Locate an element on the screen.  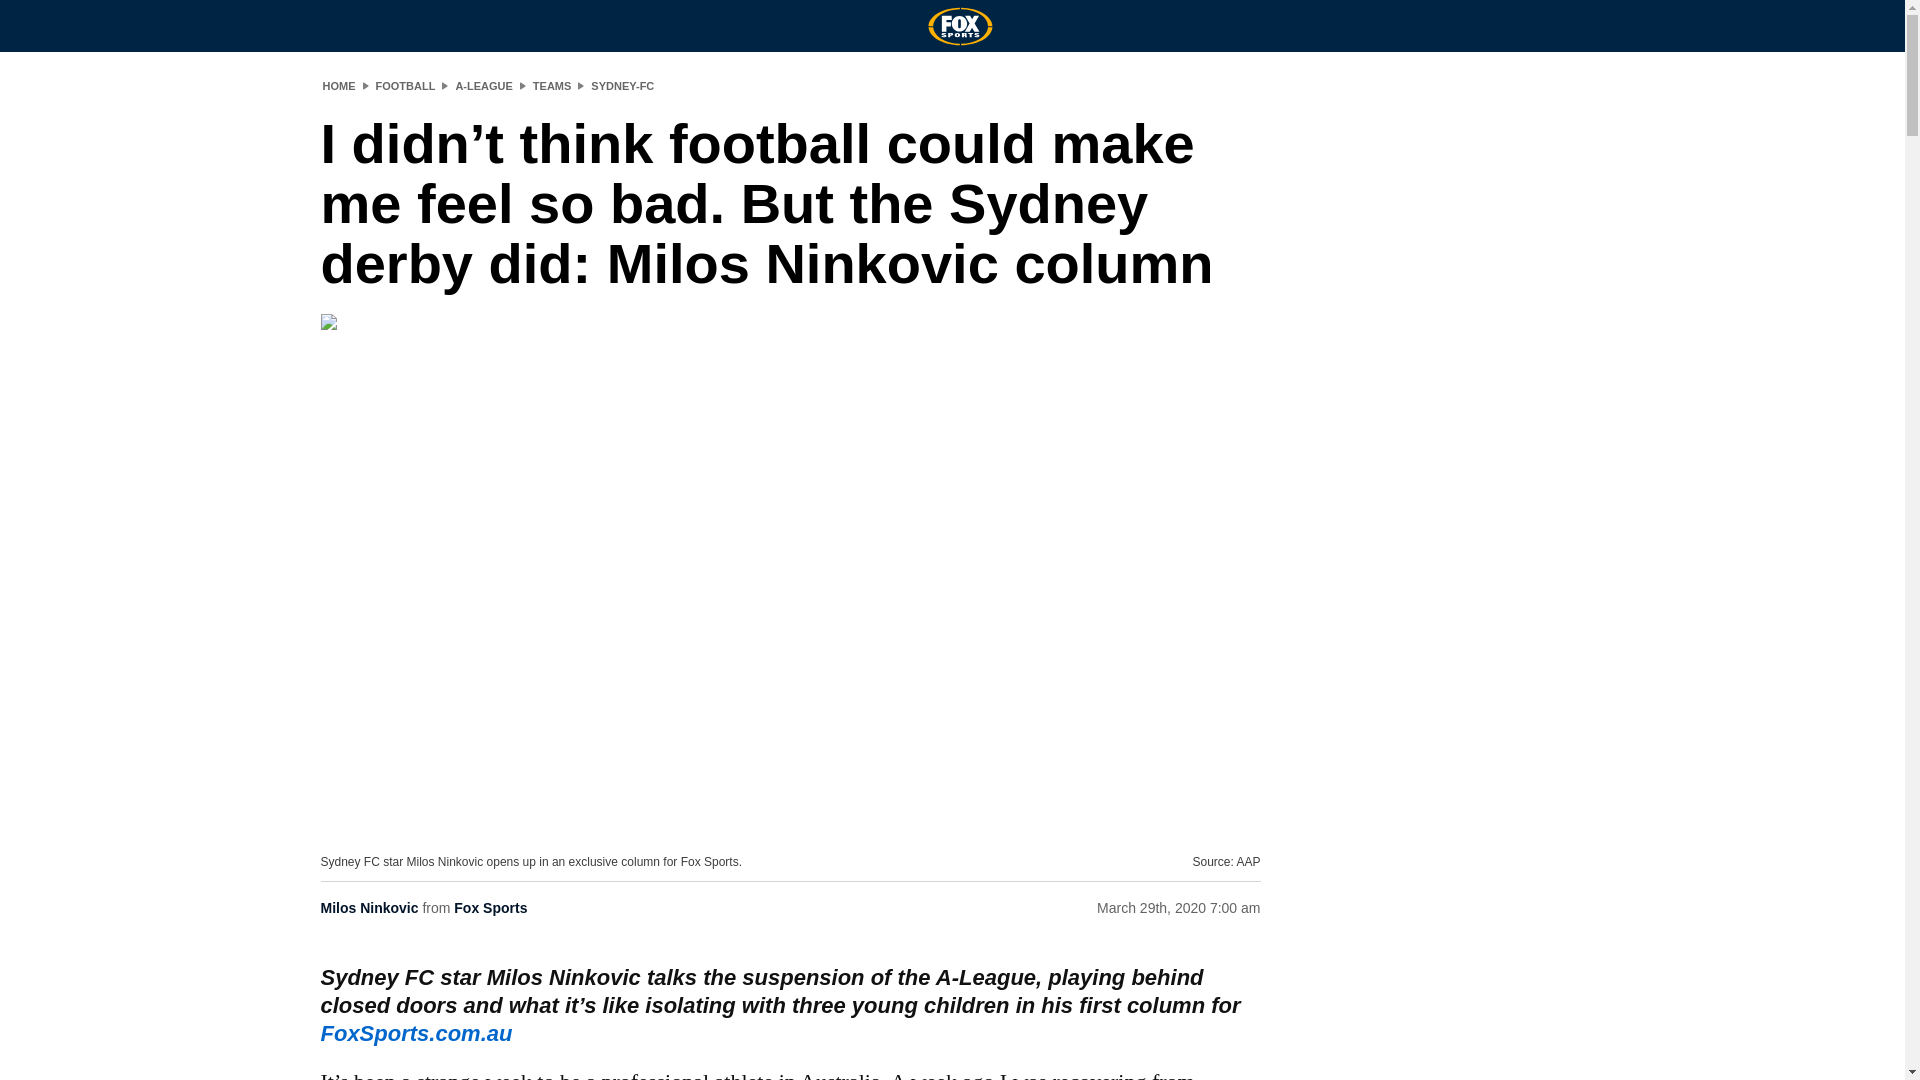
HOME is located at coordinates (338, 85).